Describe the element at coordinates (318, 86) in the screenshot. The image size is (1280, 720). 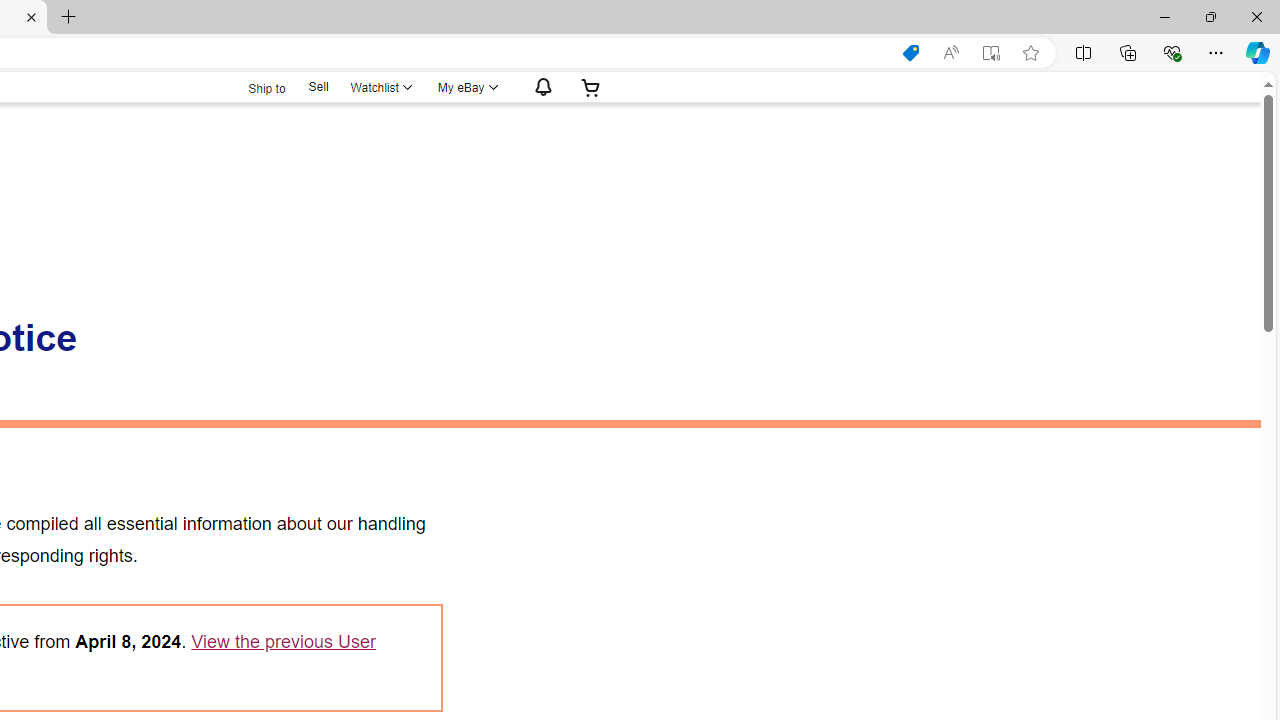
I see `Sell` at that location.